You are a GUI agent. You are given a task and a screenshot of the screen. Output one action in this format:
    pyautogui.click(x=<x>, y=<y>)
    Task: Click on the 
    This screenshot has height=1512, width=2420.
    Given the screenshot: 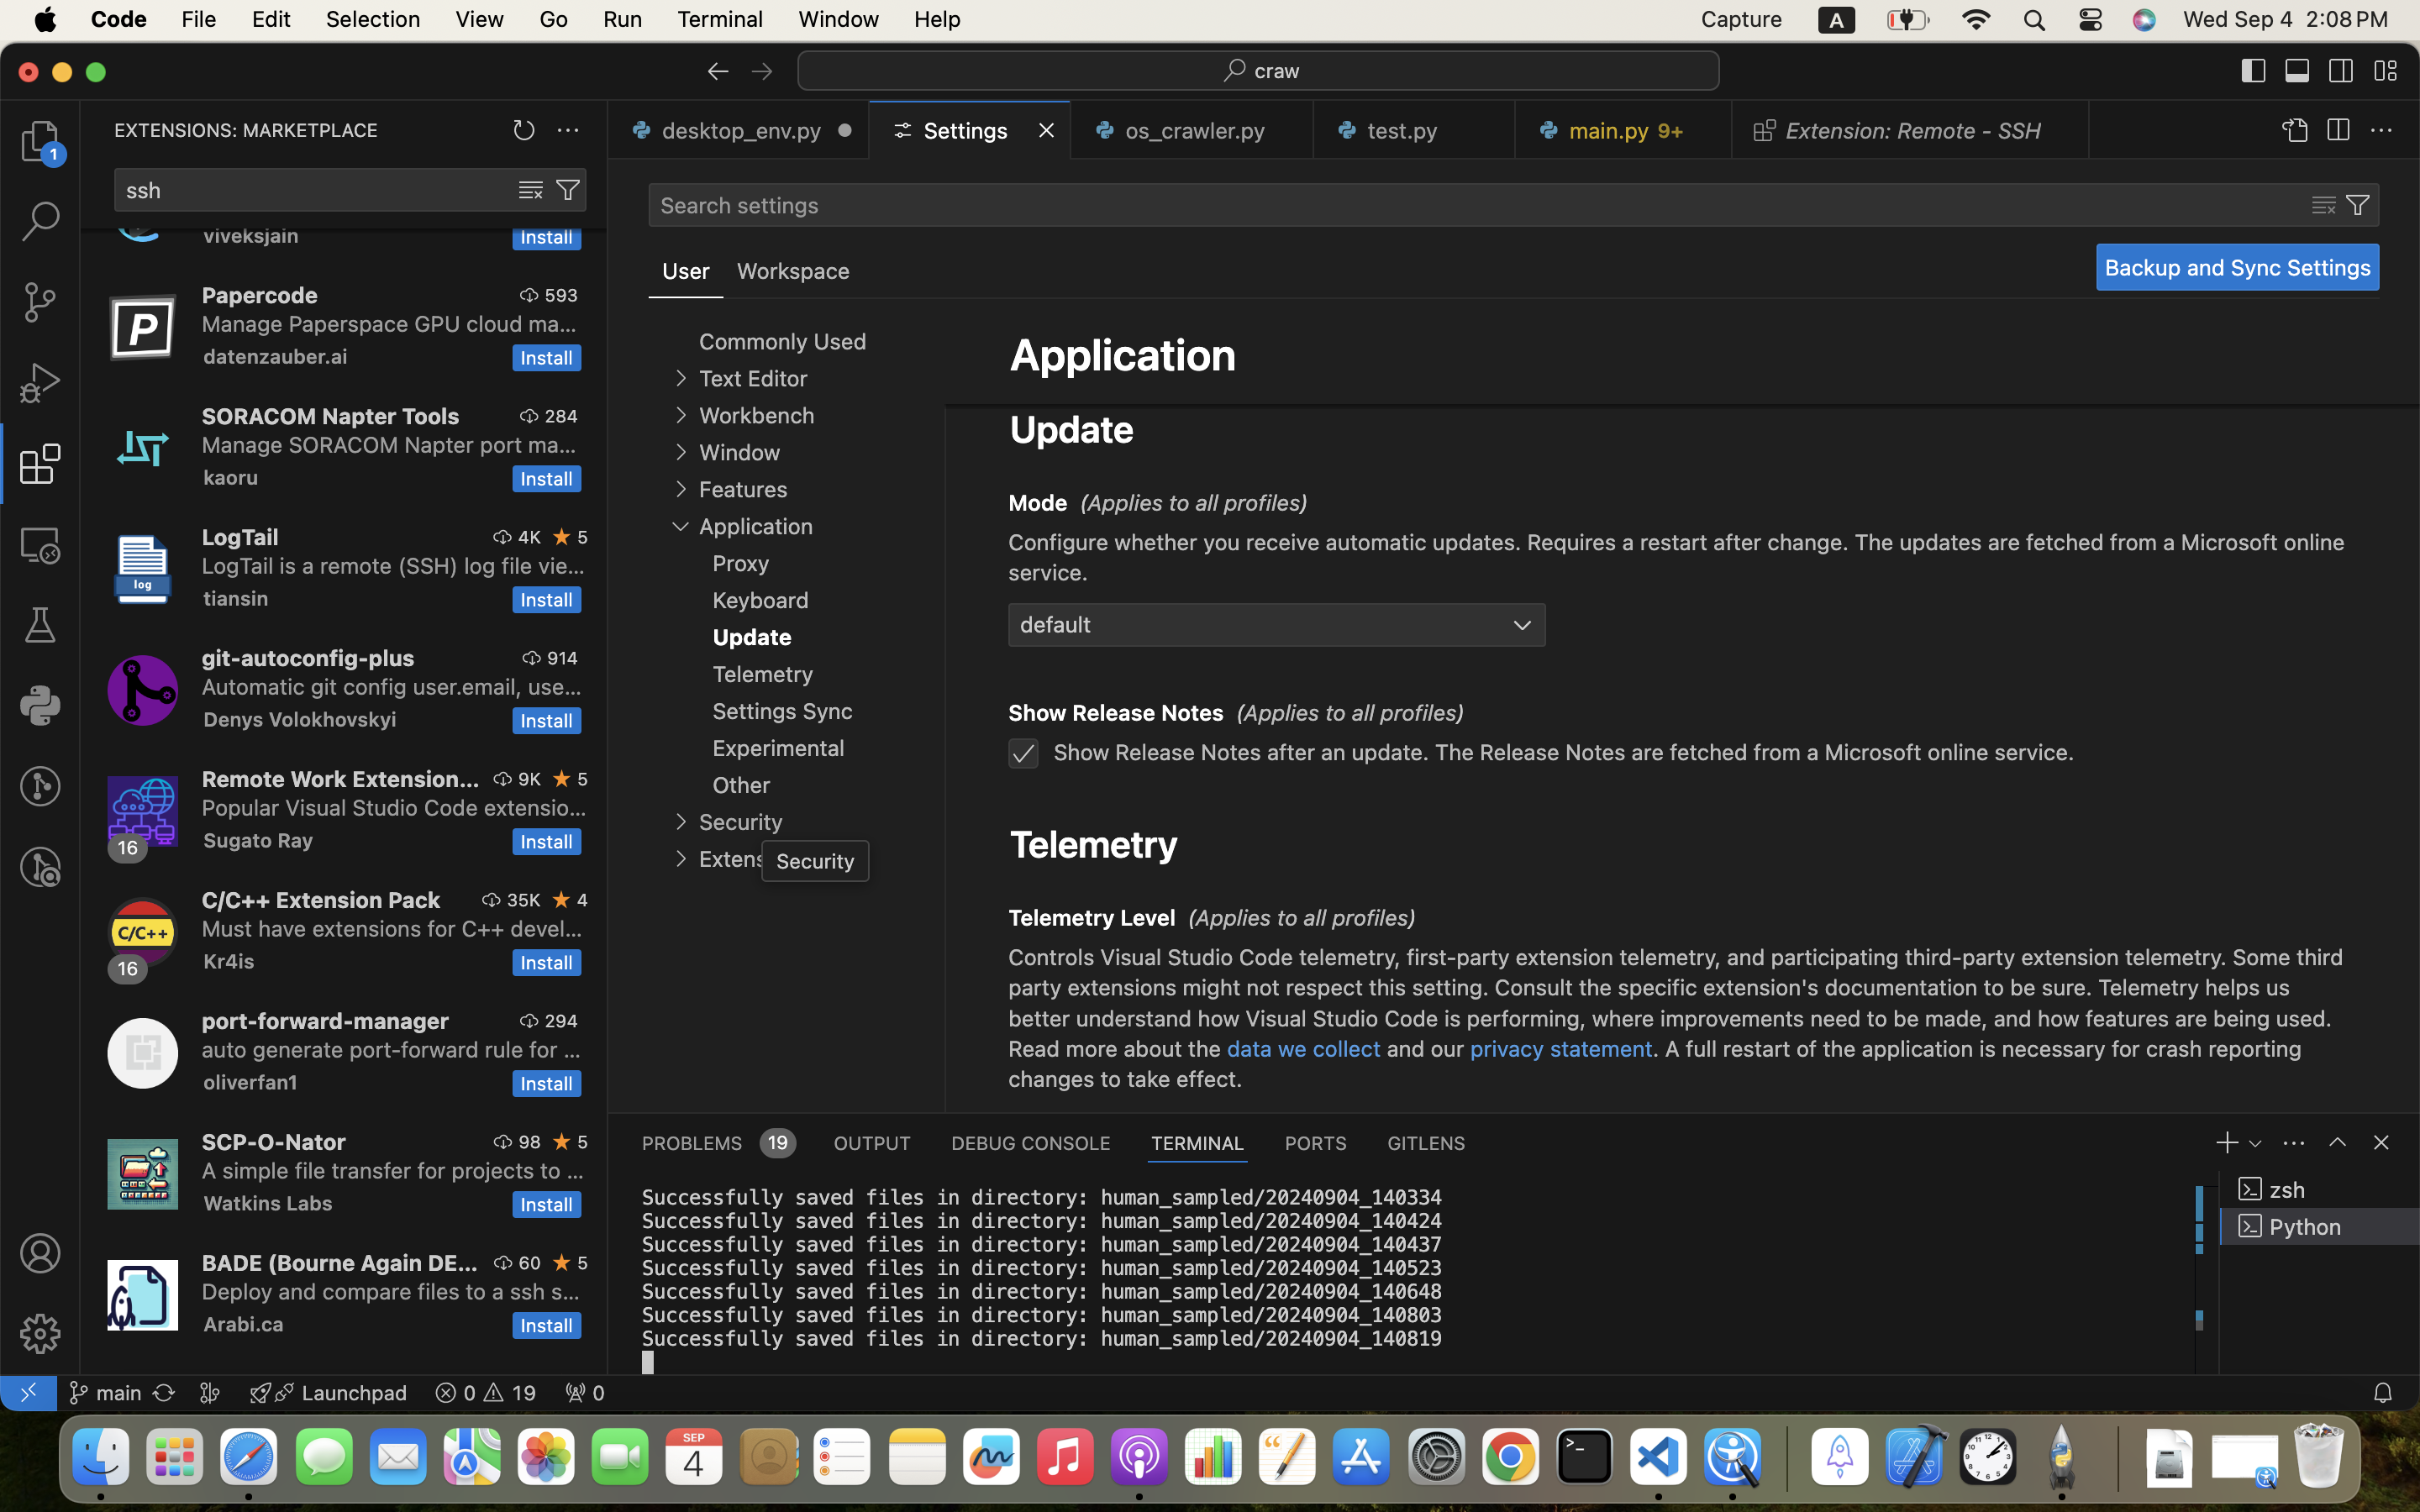 What is the action you would take?
    pyautogui.click(x=40, y=544)
    